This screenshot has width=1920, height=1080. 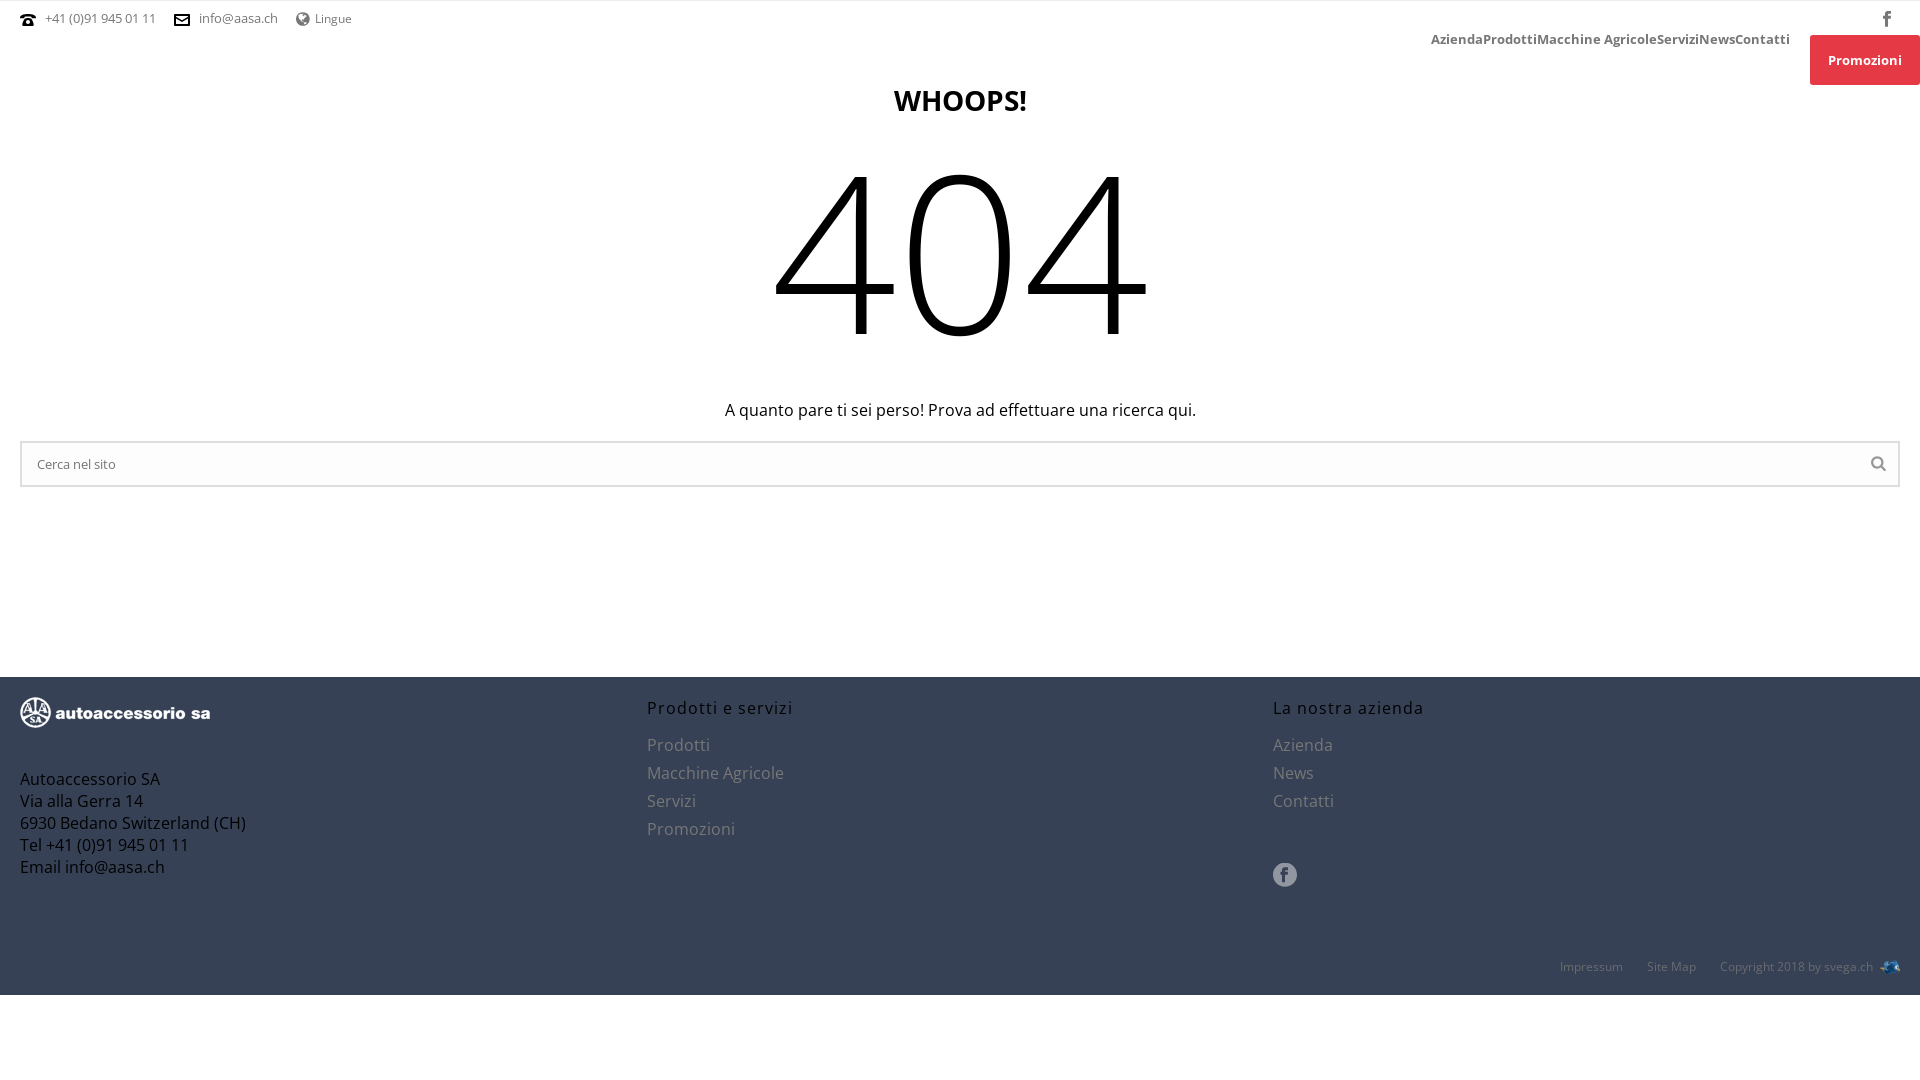 I want to click on Servizi, so click(x=672, y=801).